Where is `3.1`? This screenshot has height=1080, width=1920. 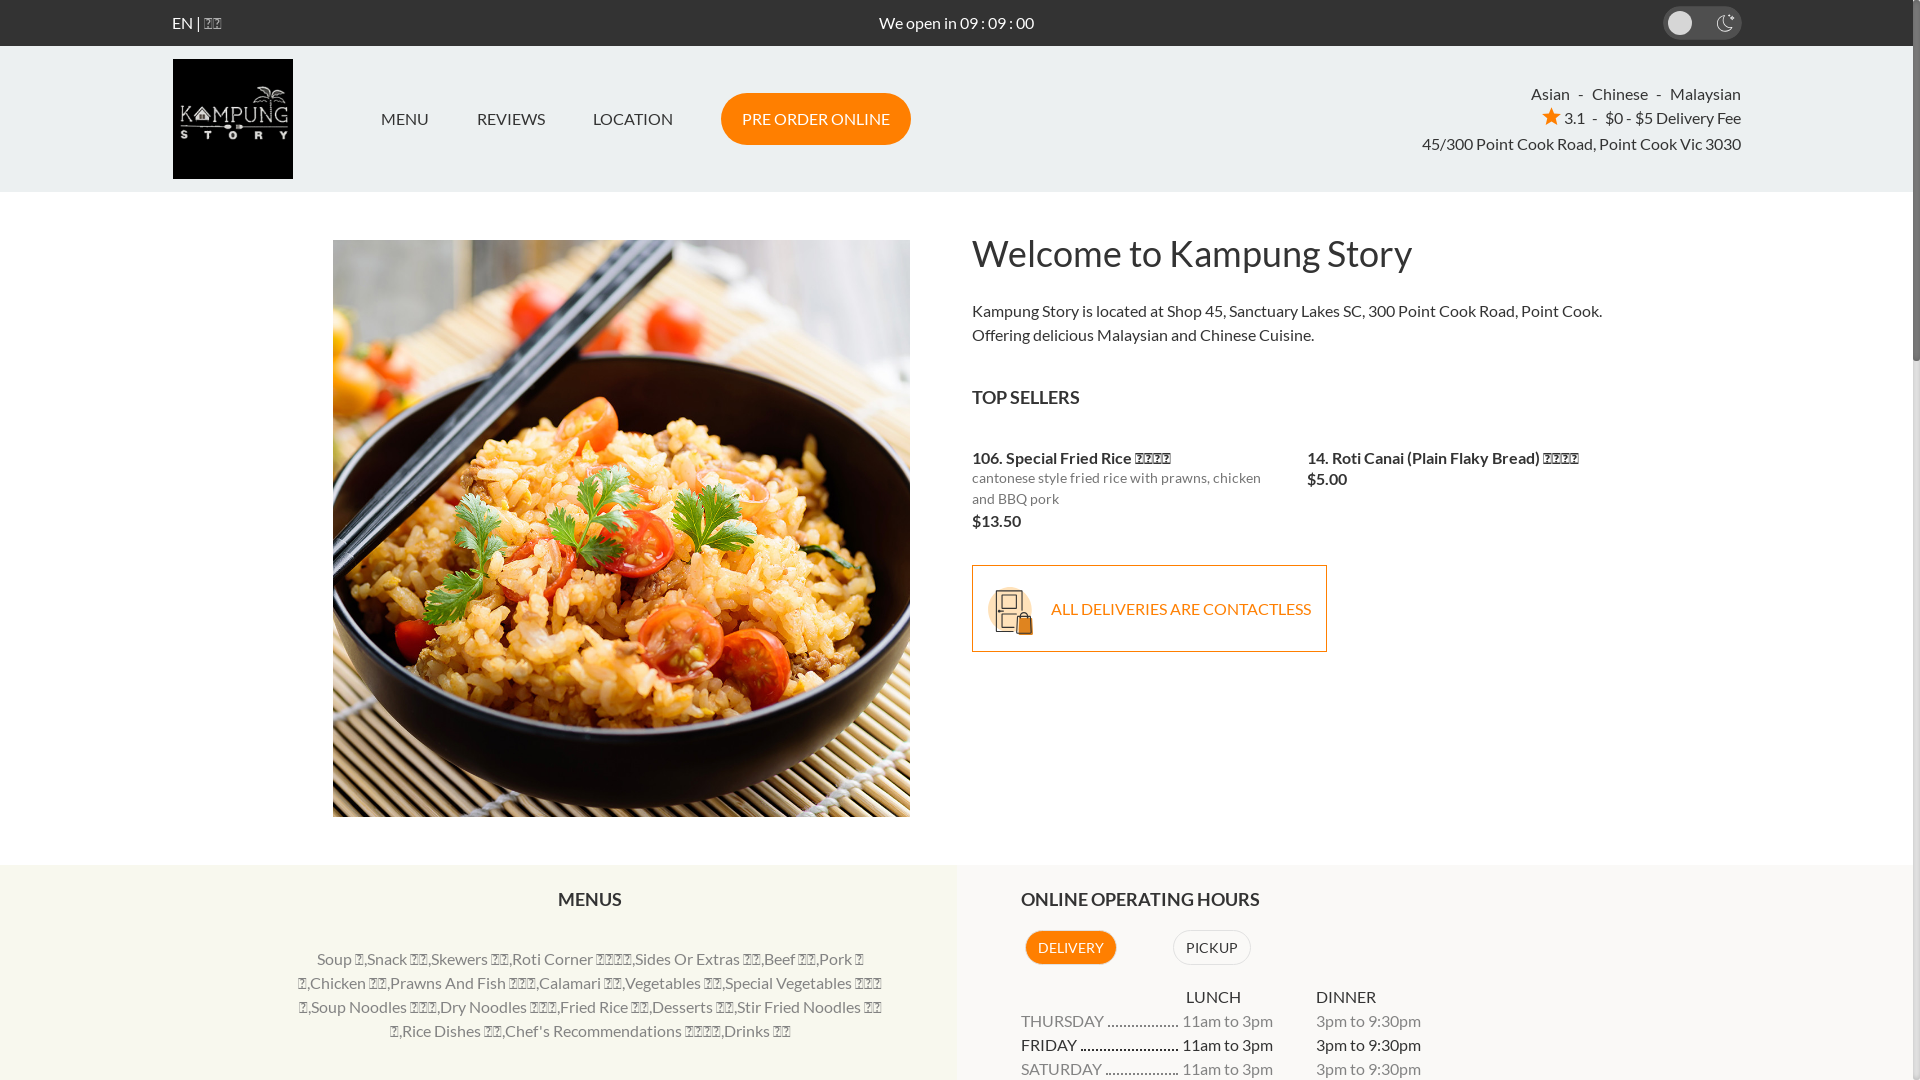
3.1 is located at coordinates (1564, 118).